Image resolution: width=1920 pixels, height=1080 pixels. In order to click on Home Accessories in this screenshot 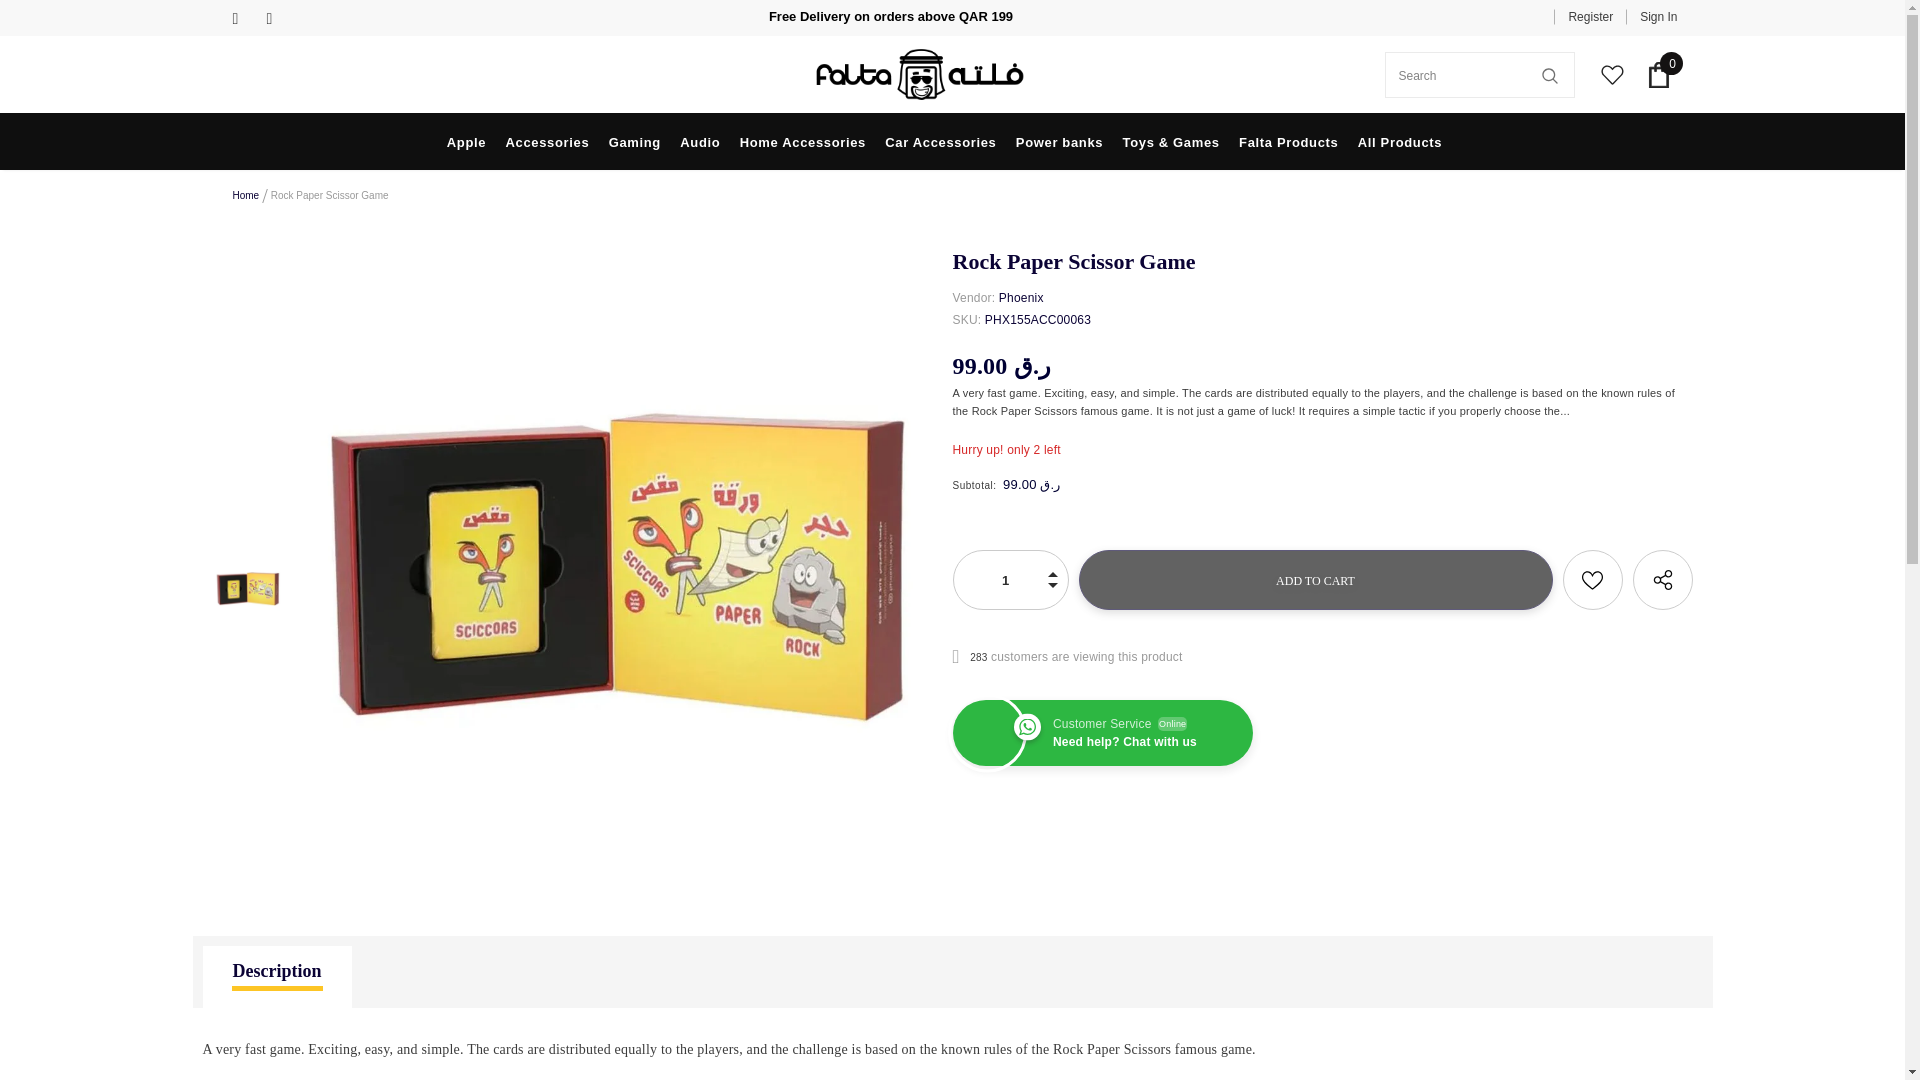, I will do `click(802, 141)`.